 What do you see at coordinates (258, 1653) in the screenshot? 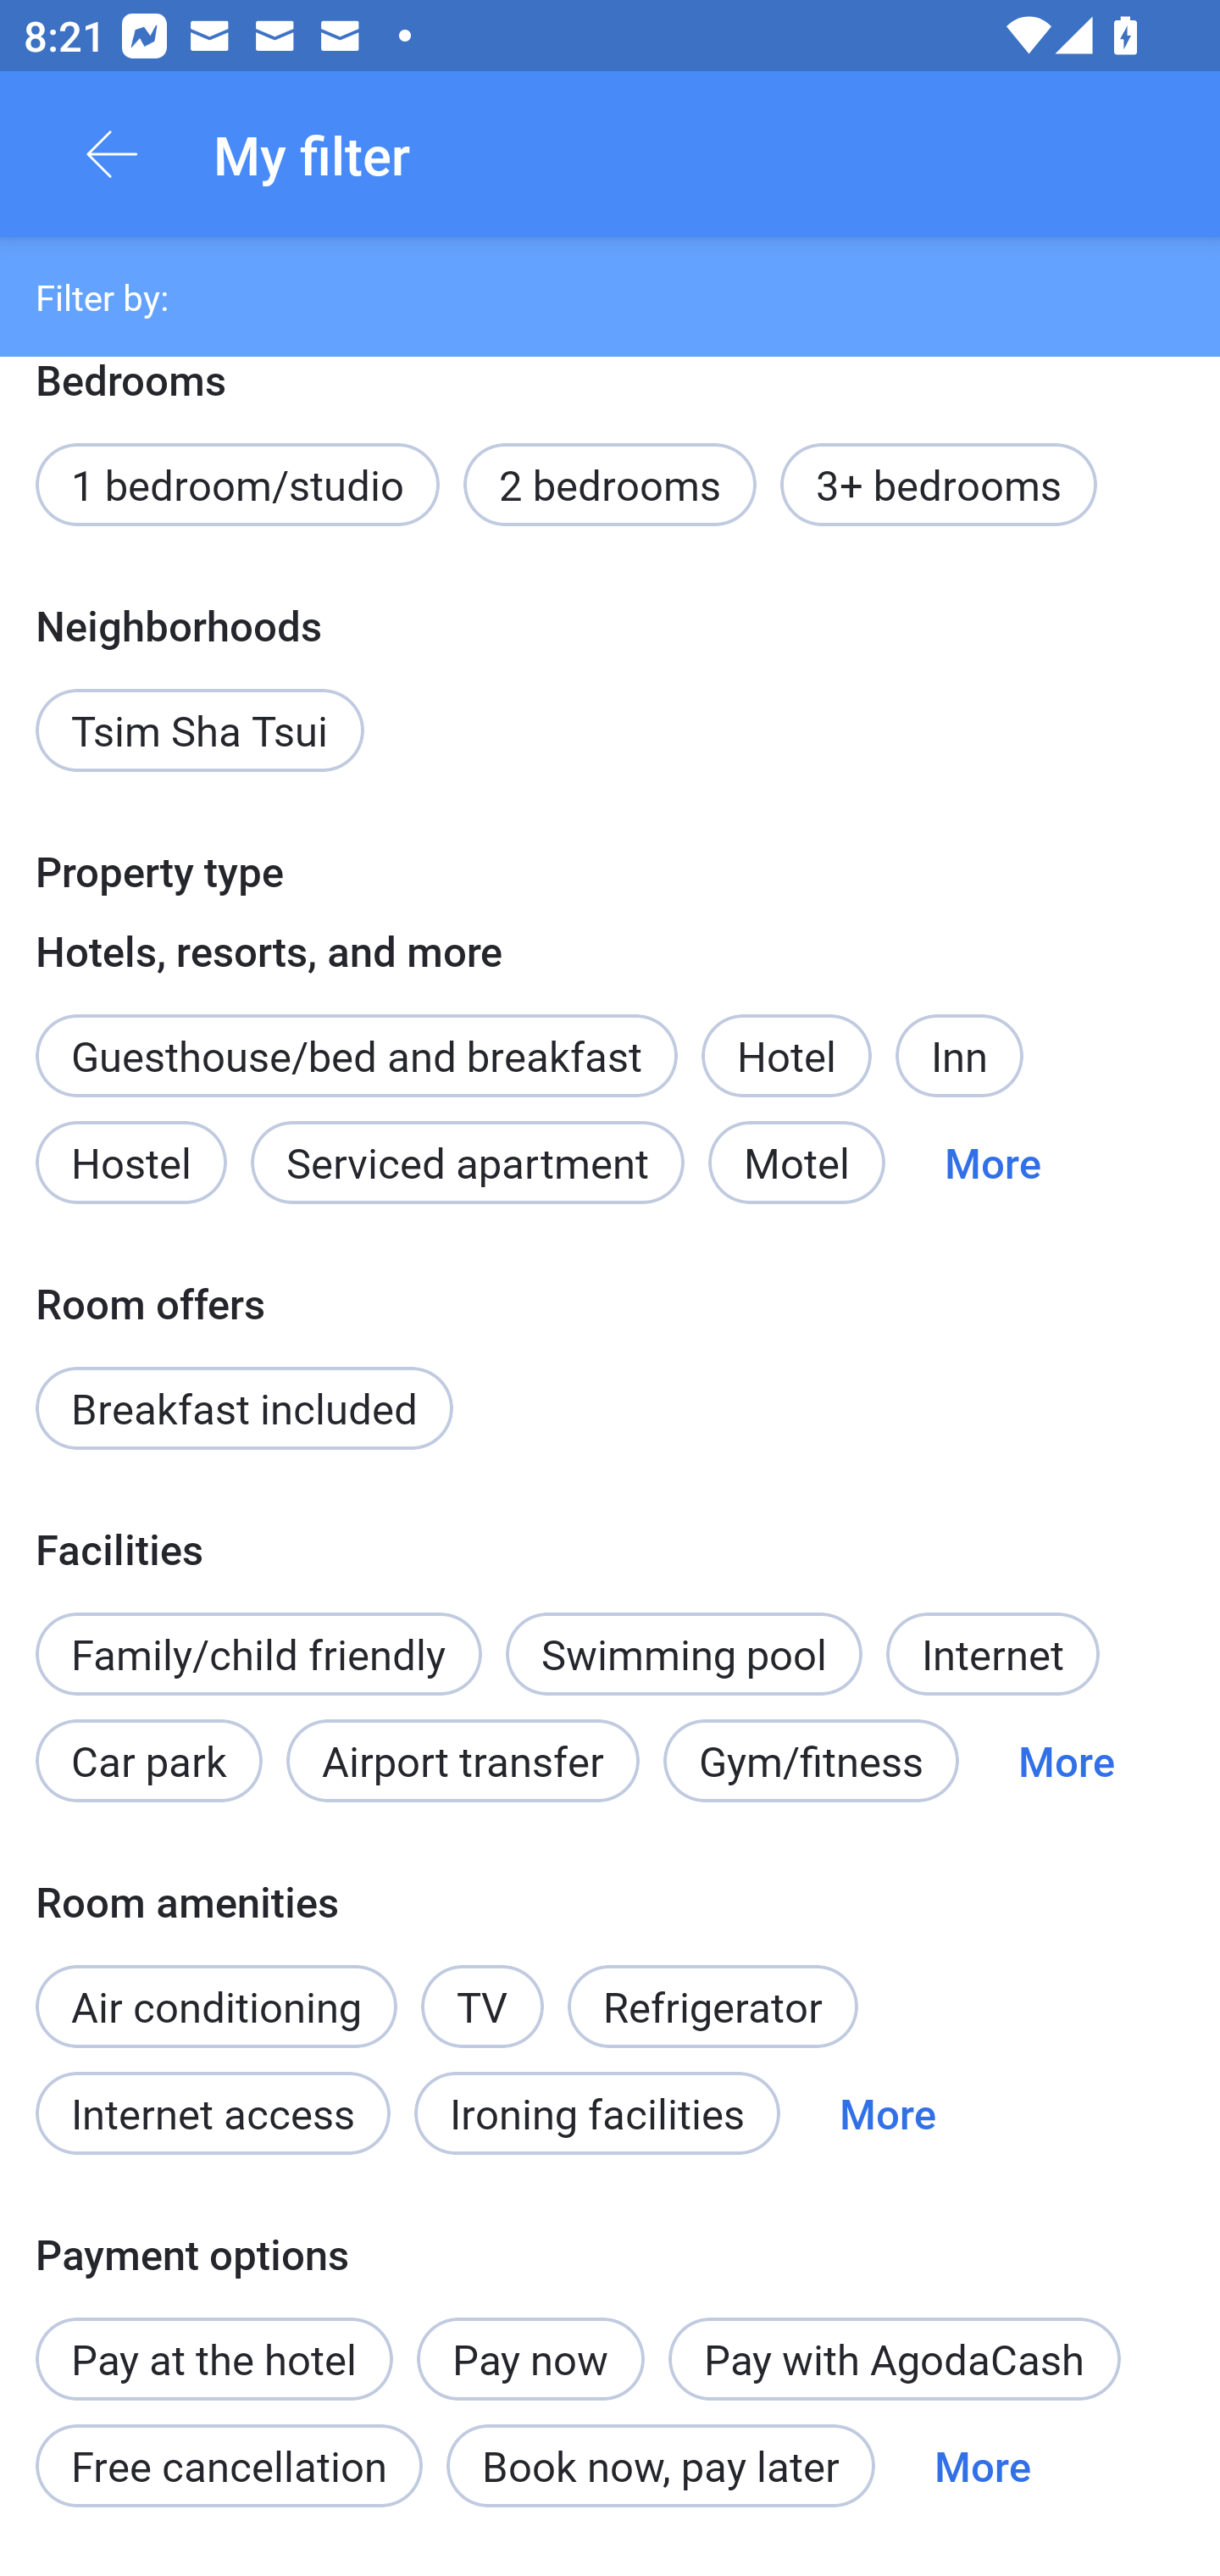
I see `Family/child friendly` at bounding box center [258, 1653].